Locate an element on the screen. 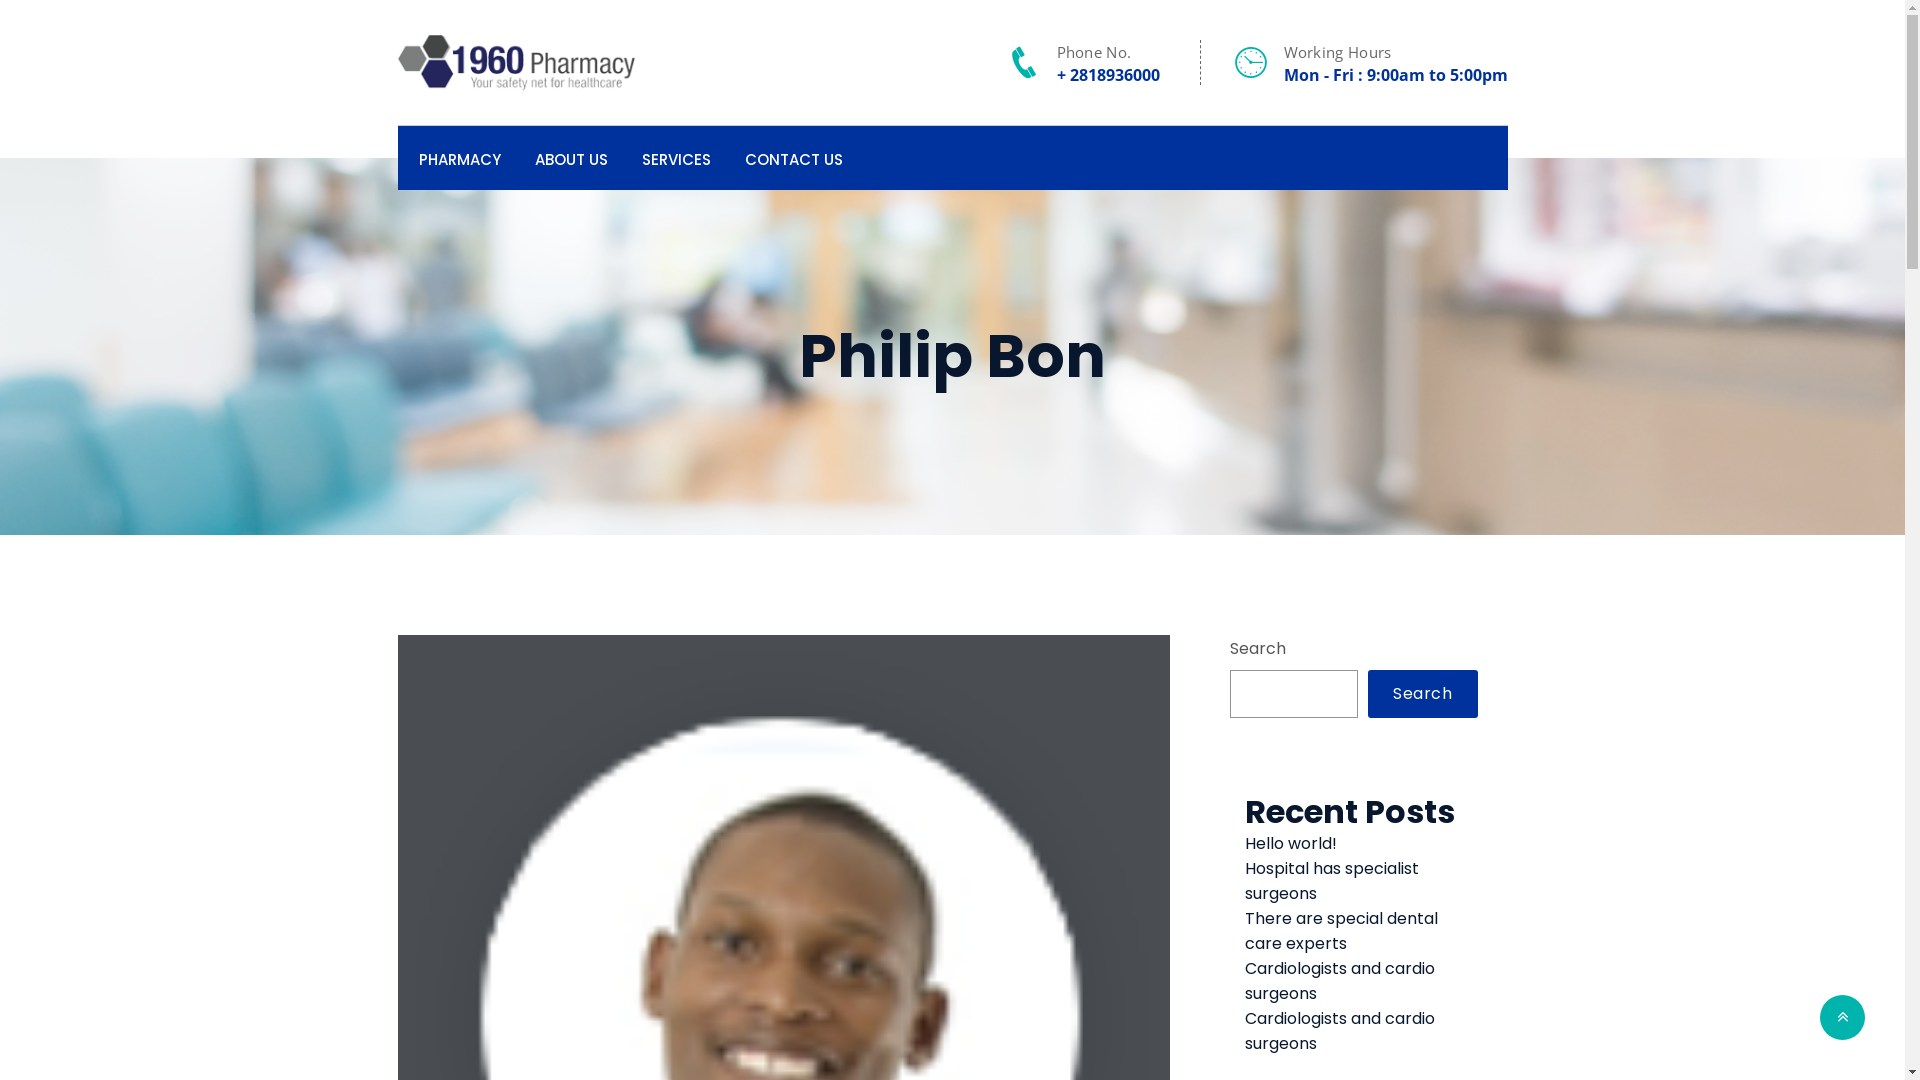 This screenshot has width=1920, height=1080. Search is located at coordinates (1422, 694).